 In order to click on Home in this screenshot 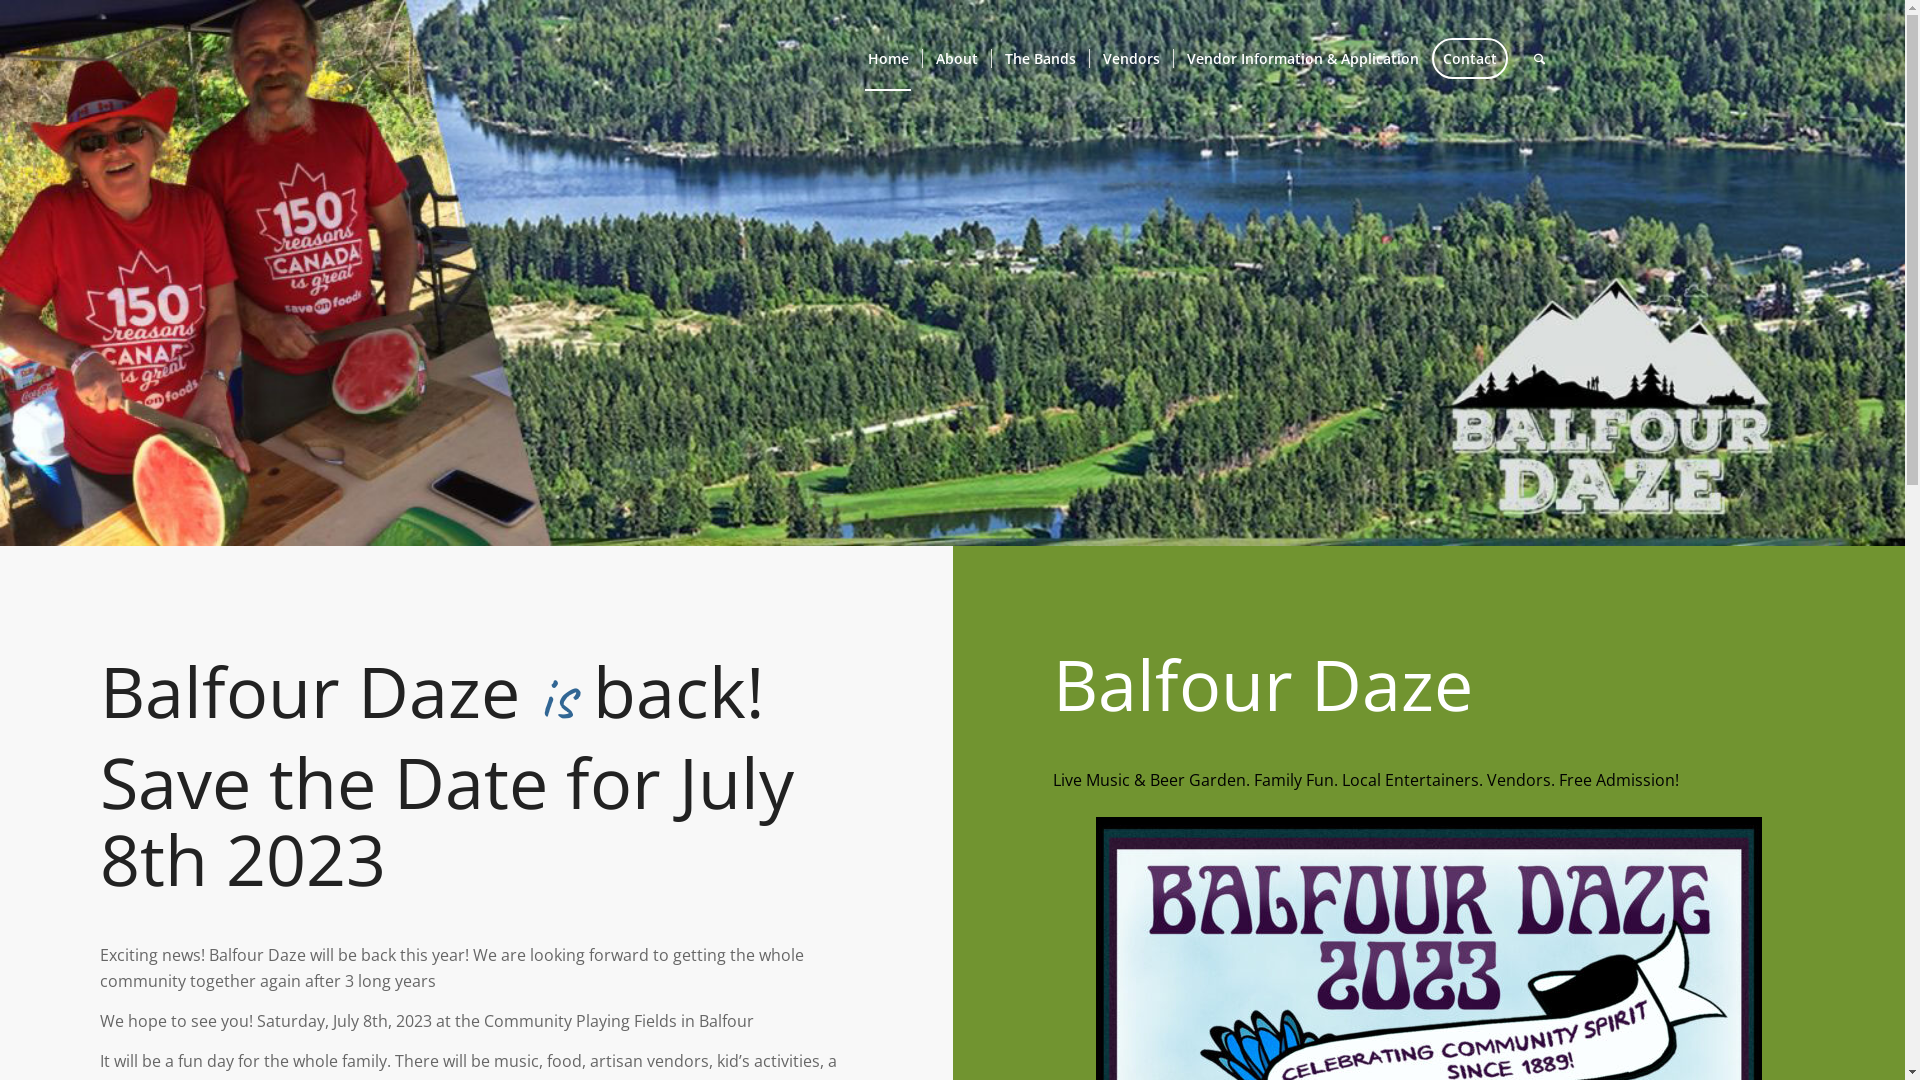, I will do `click(888, 59)`.